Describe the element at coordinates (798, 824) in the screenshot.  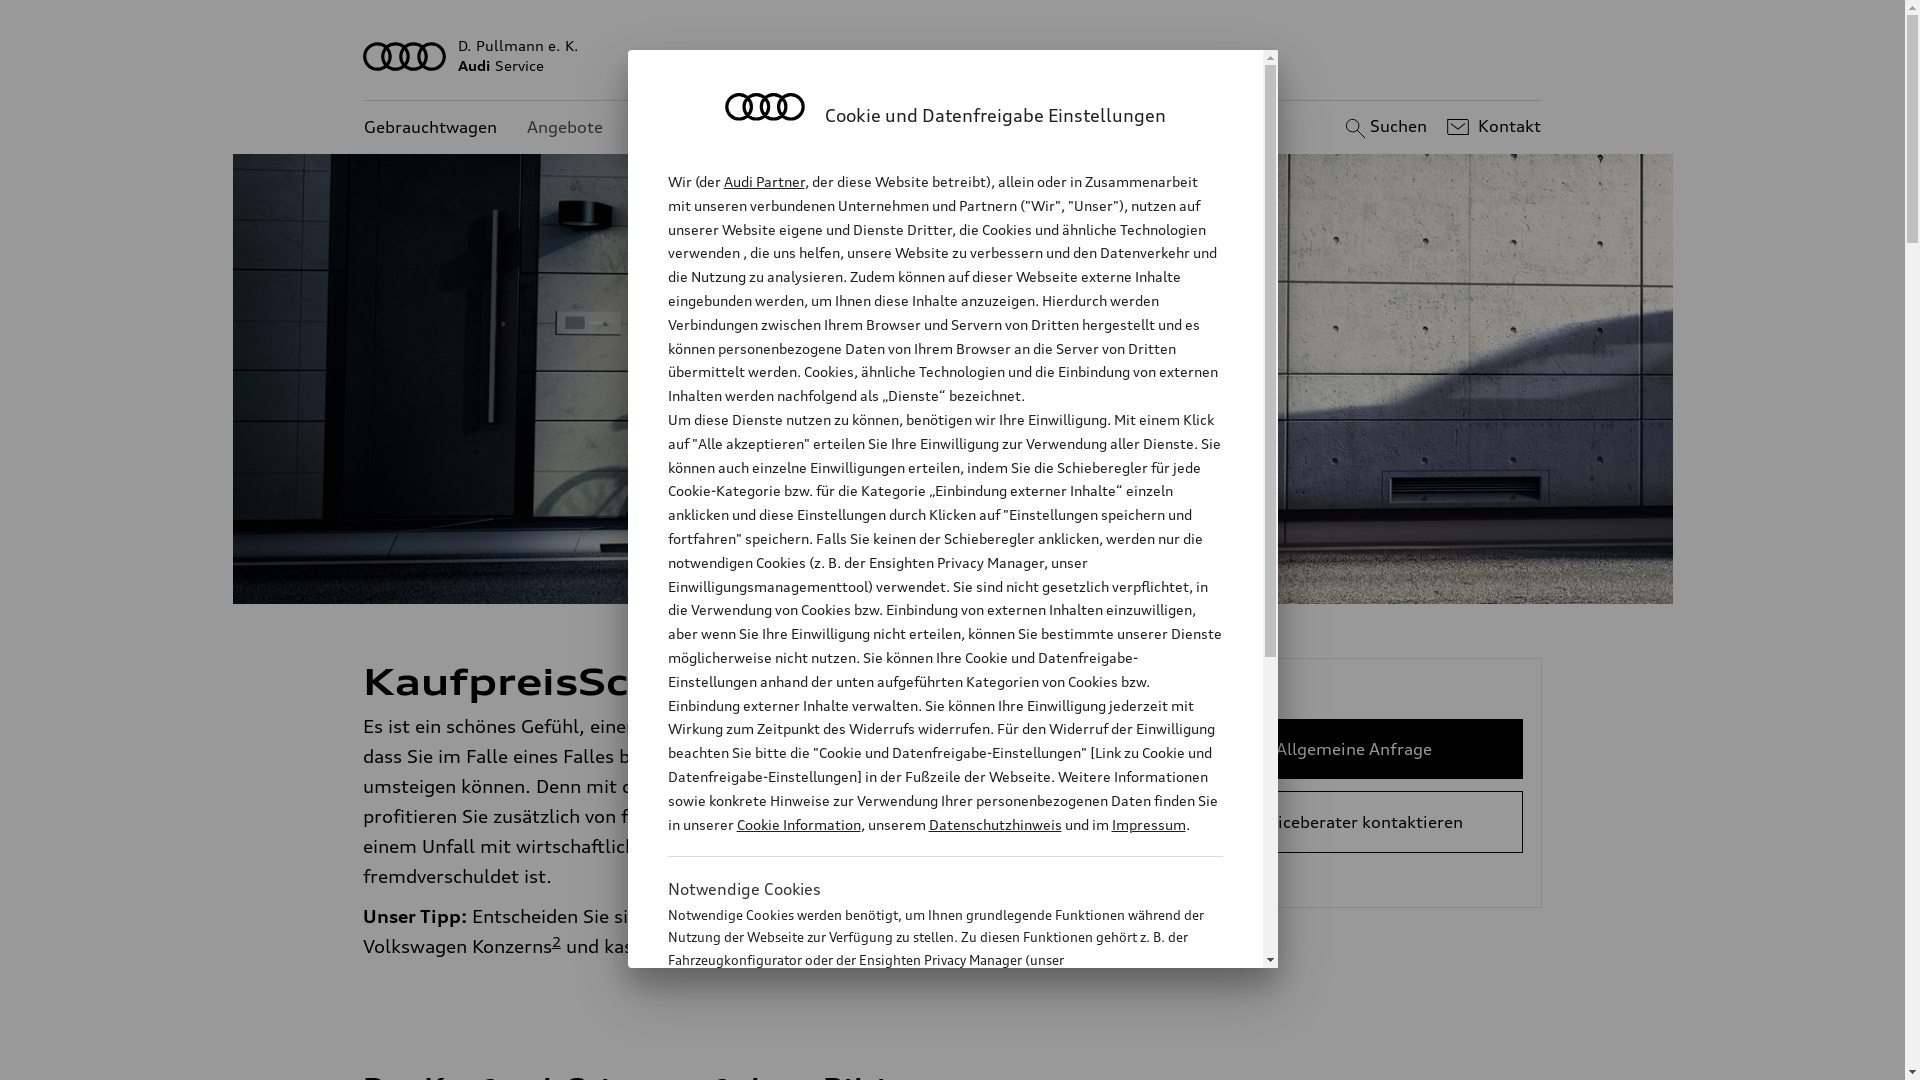
I see `Cookie Information` at that location.